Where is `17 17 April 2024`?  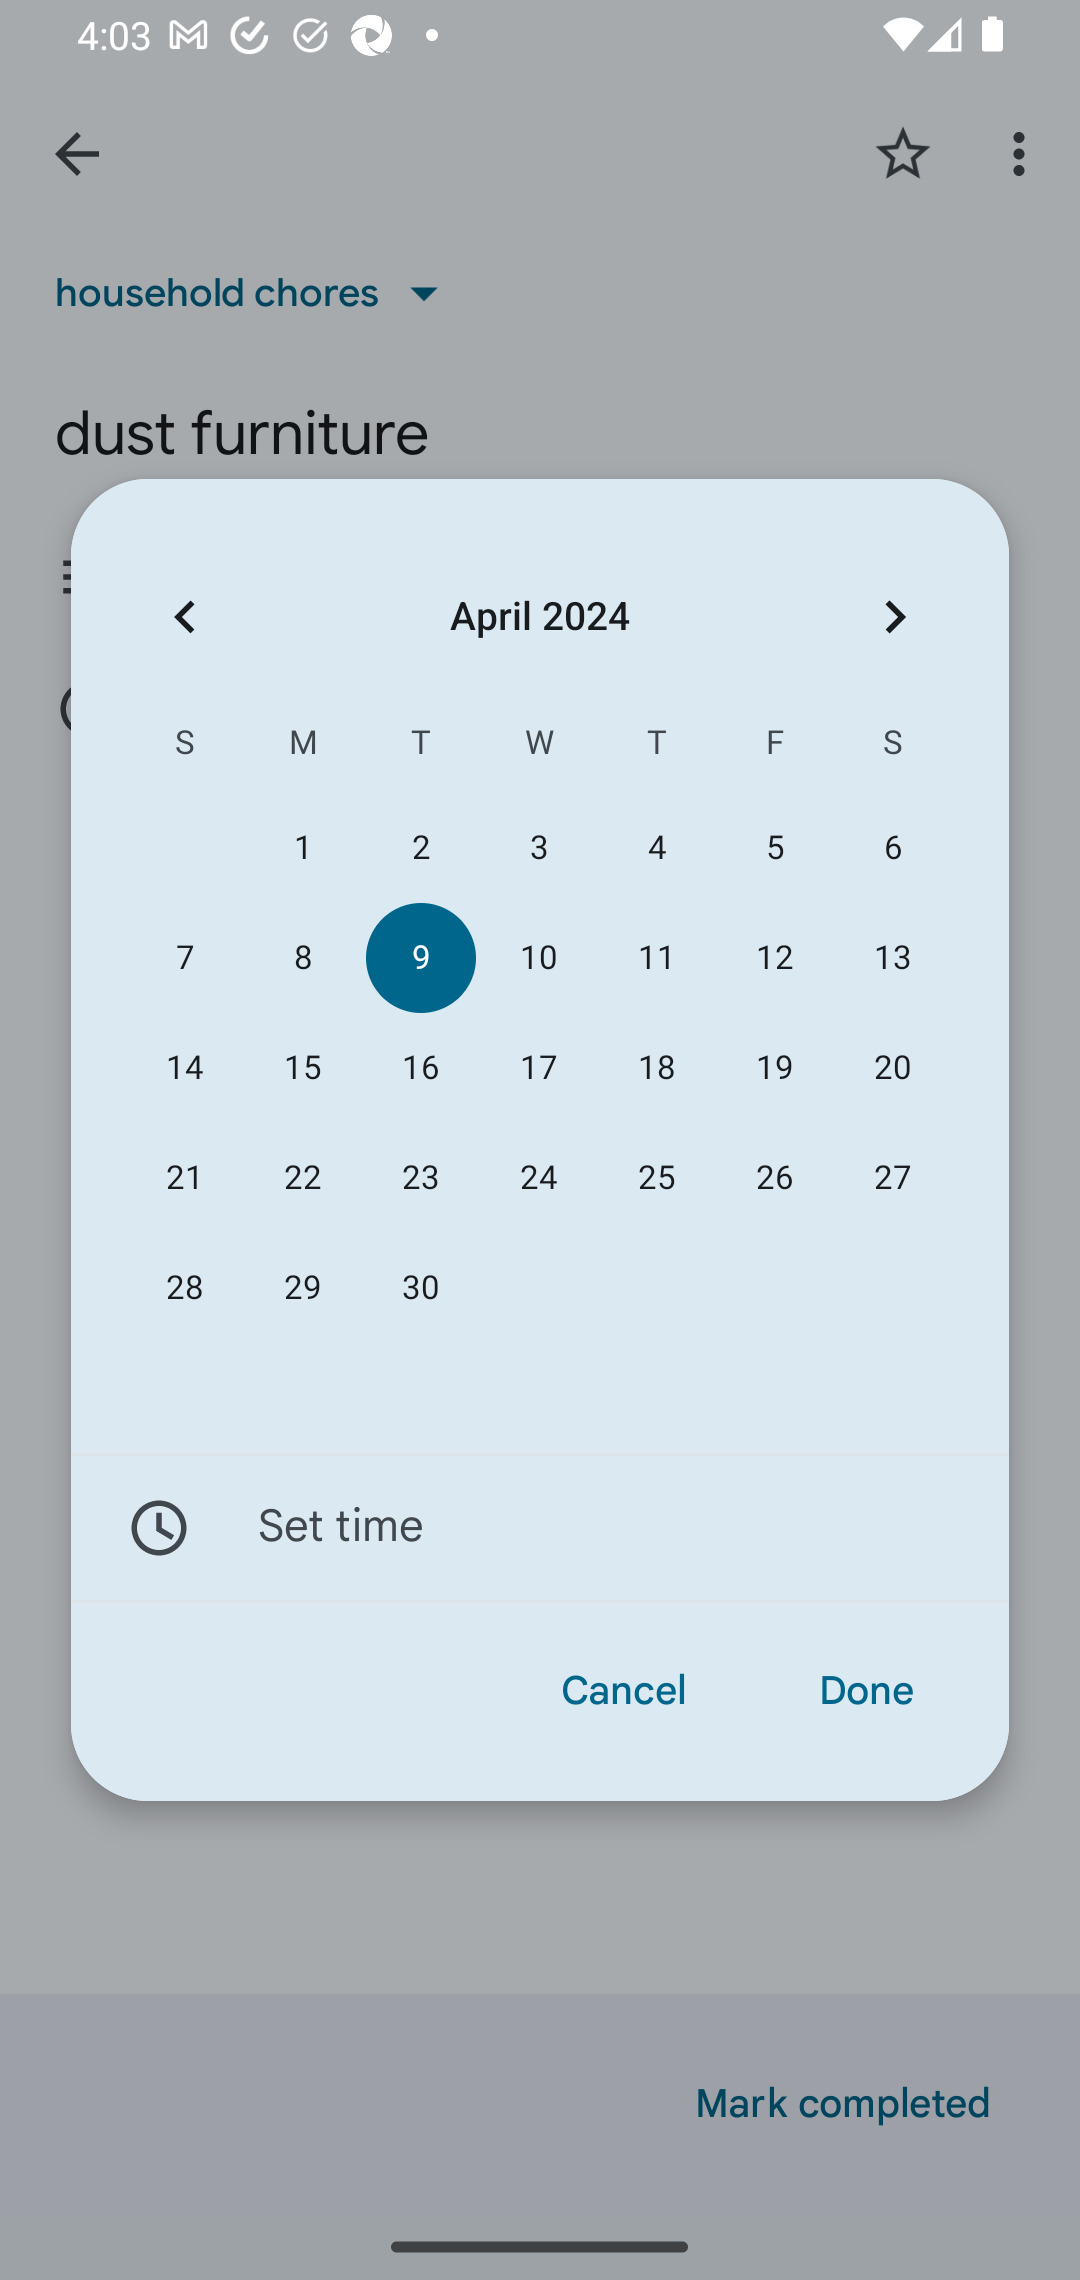
17 17 April 2024 is located at coordinates (538, 1068).